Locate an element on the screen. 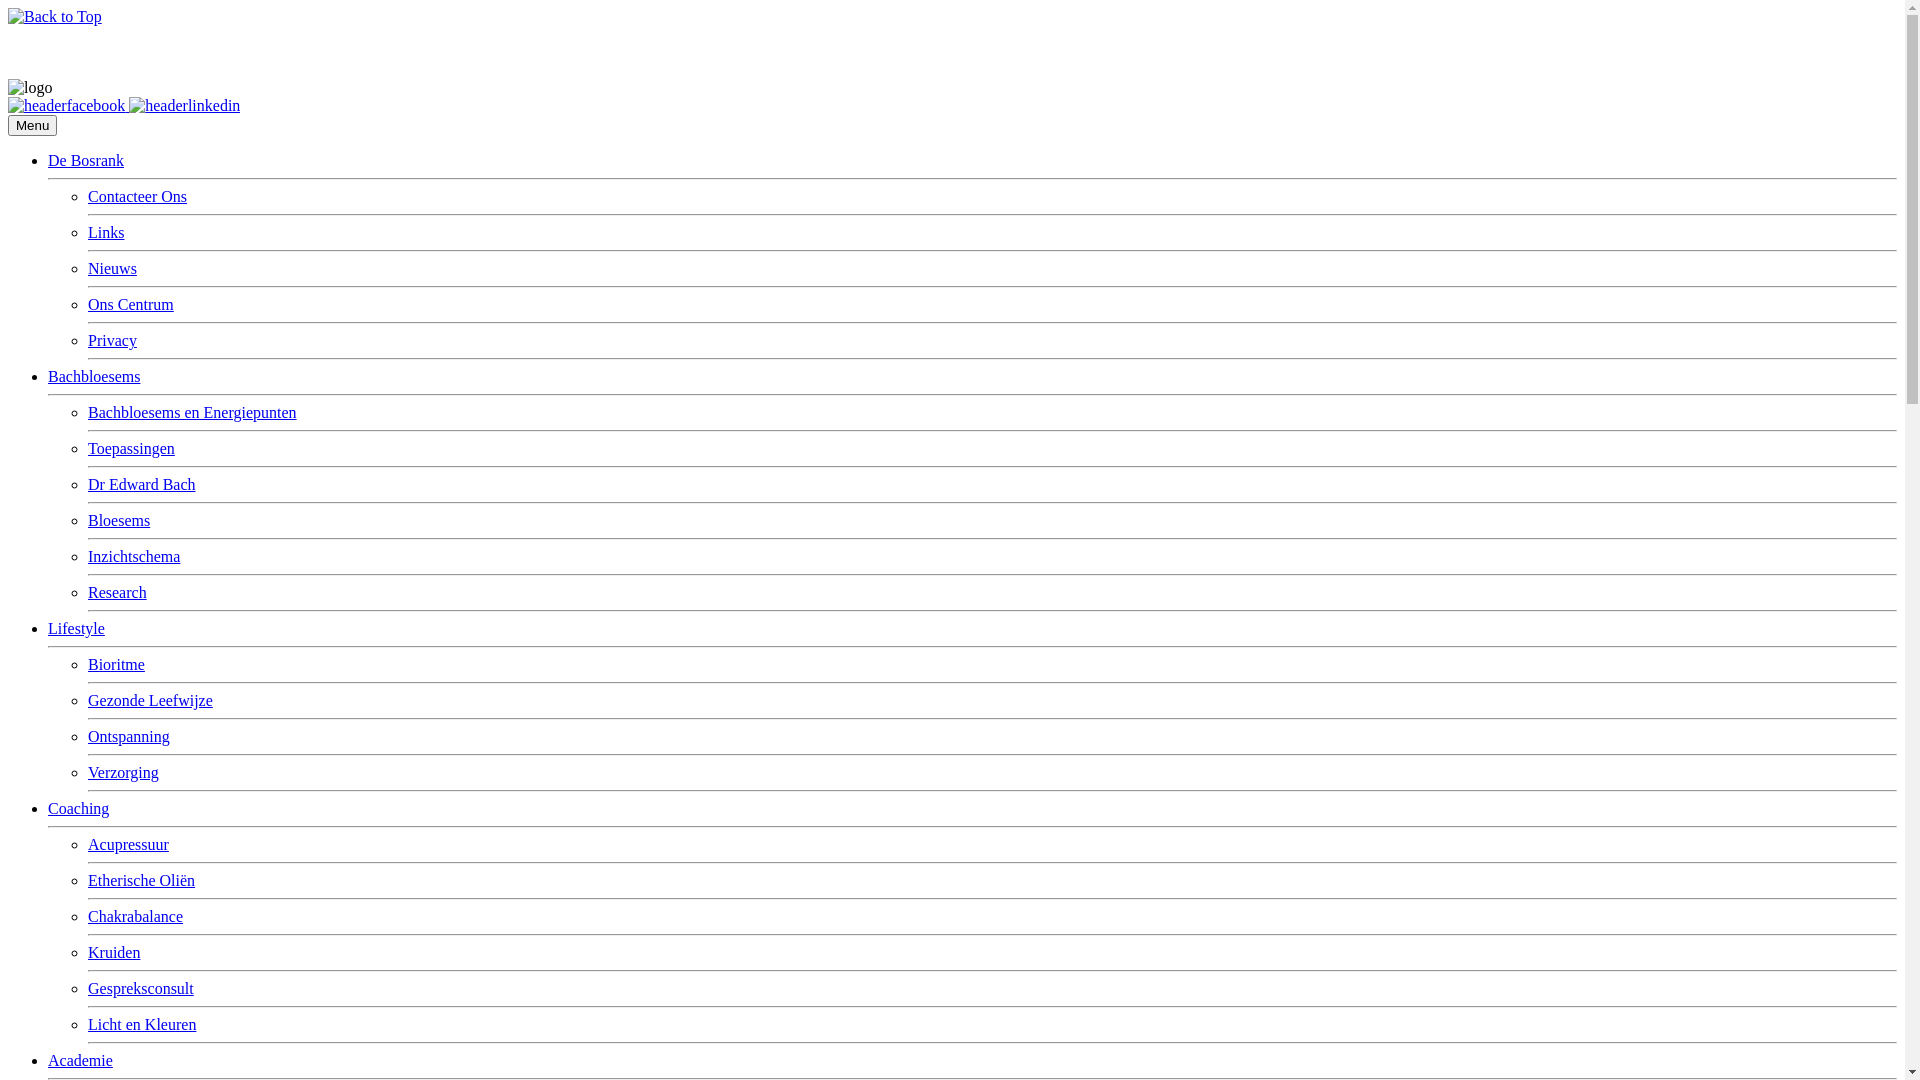  Lifestyle is located at coordinates (76, 628).